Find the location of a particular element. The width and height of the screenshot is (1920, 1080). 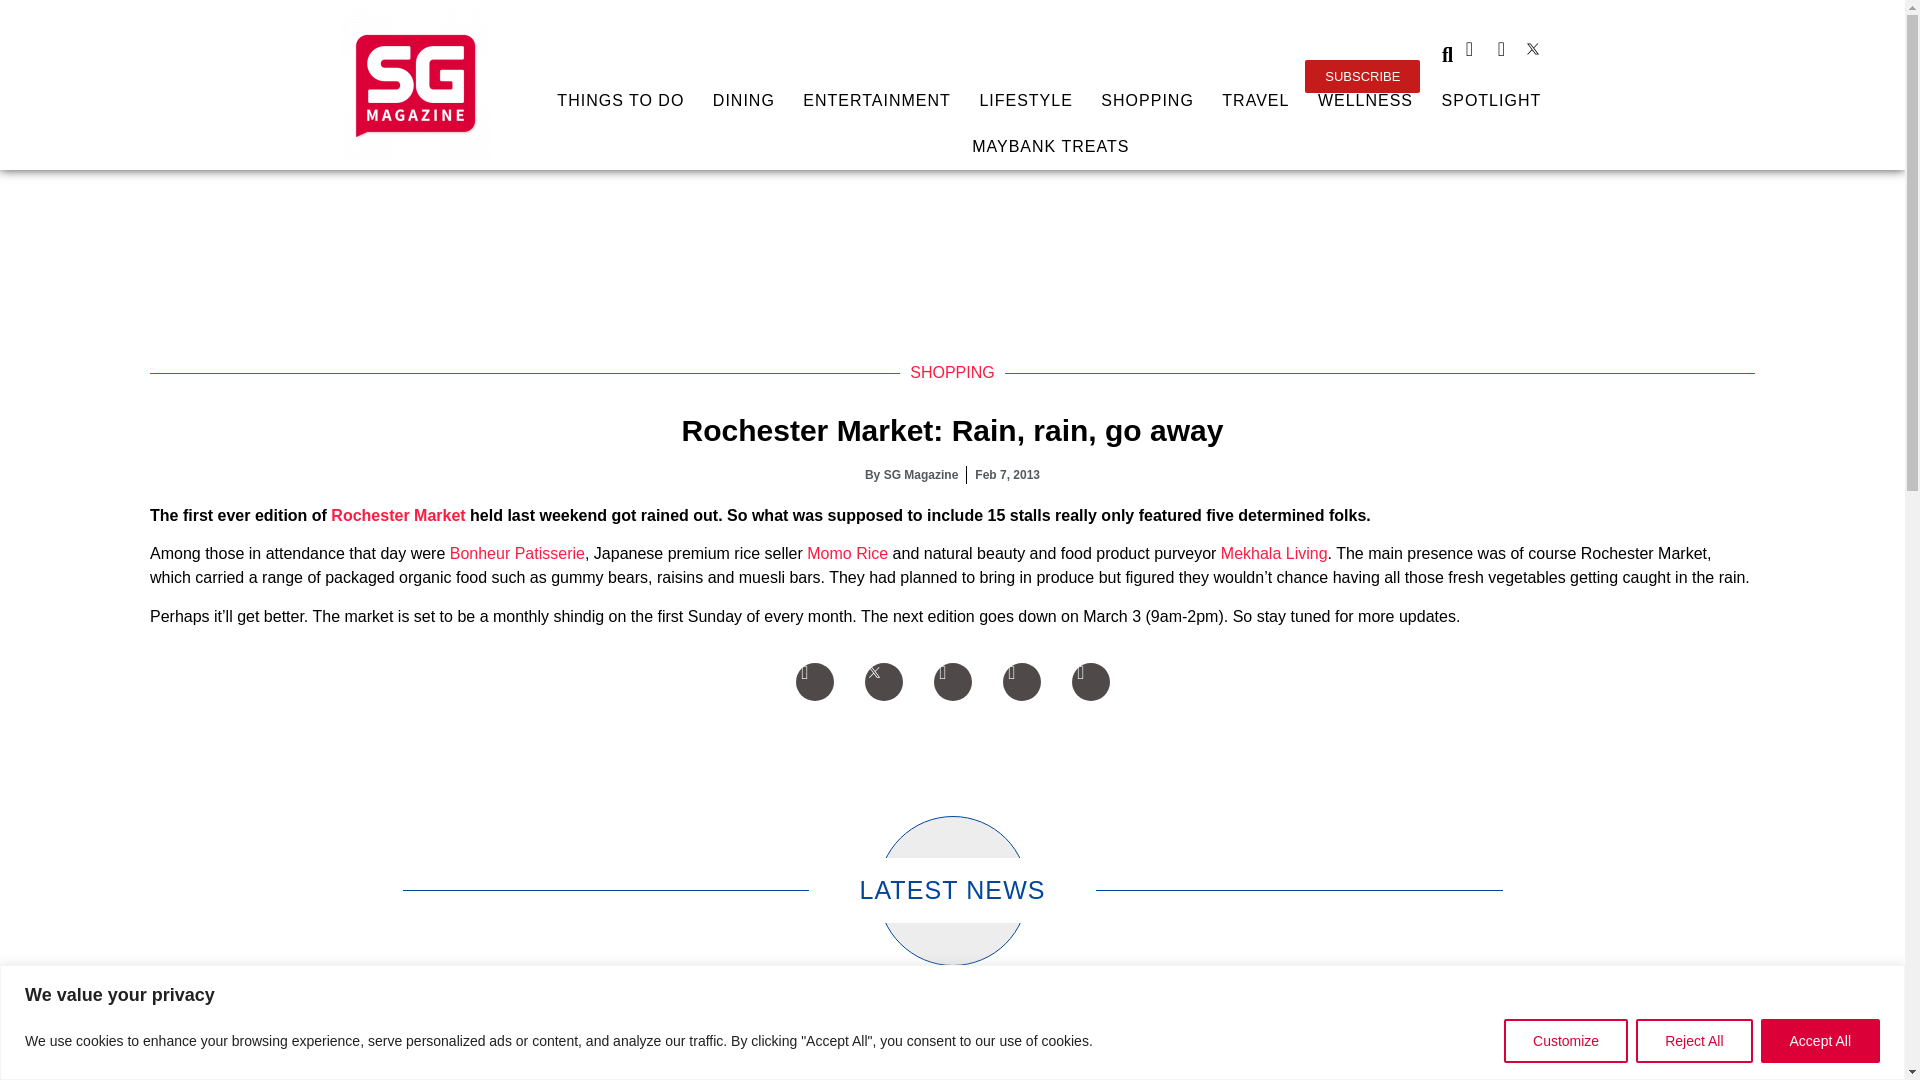

WELLNESS is located at coordinates (1366, 100).